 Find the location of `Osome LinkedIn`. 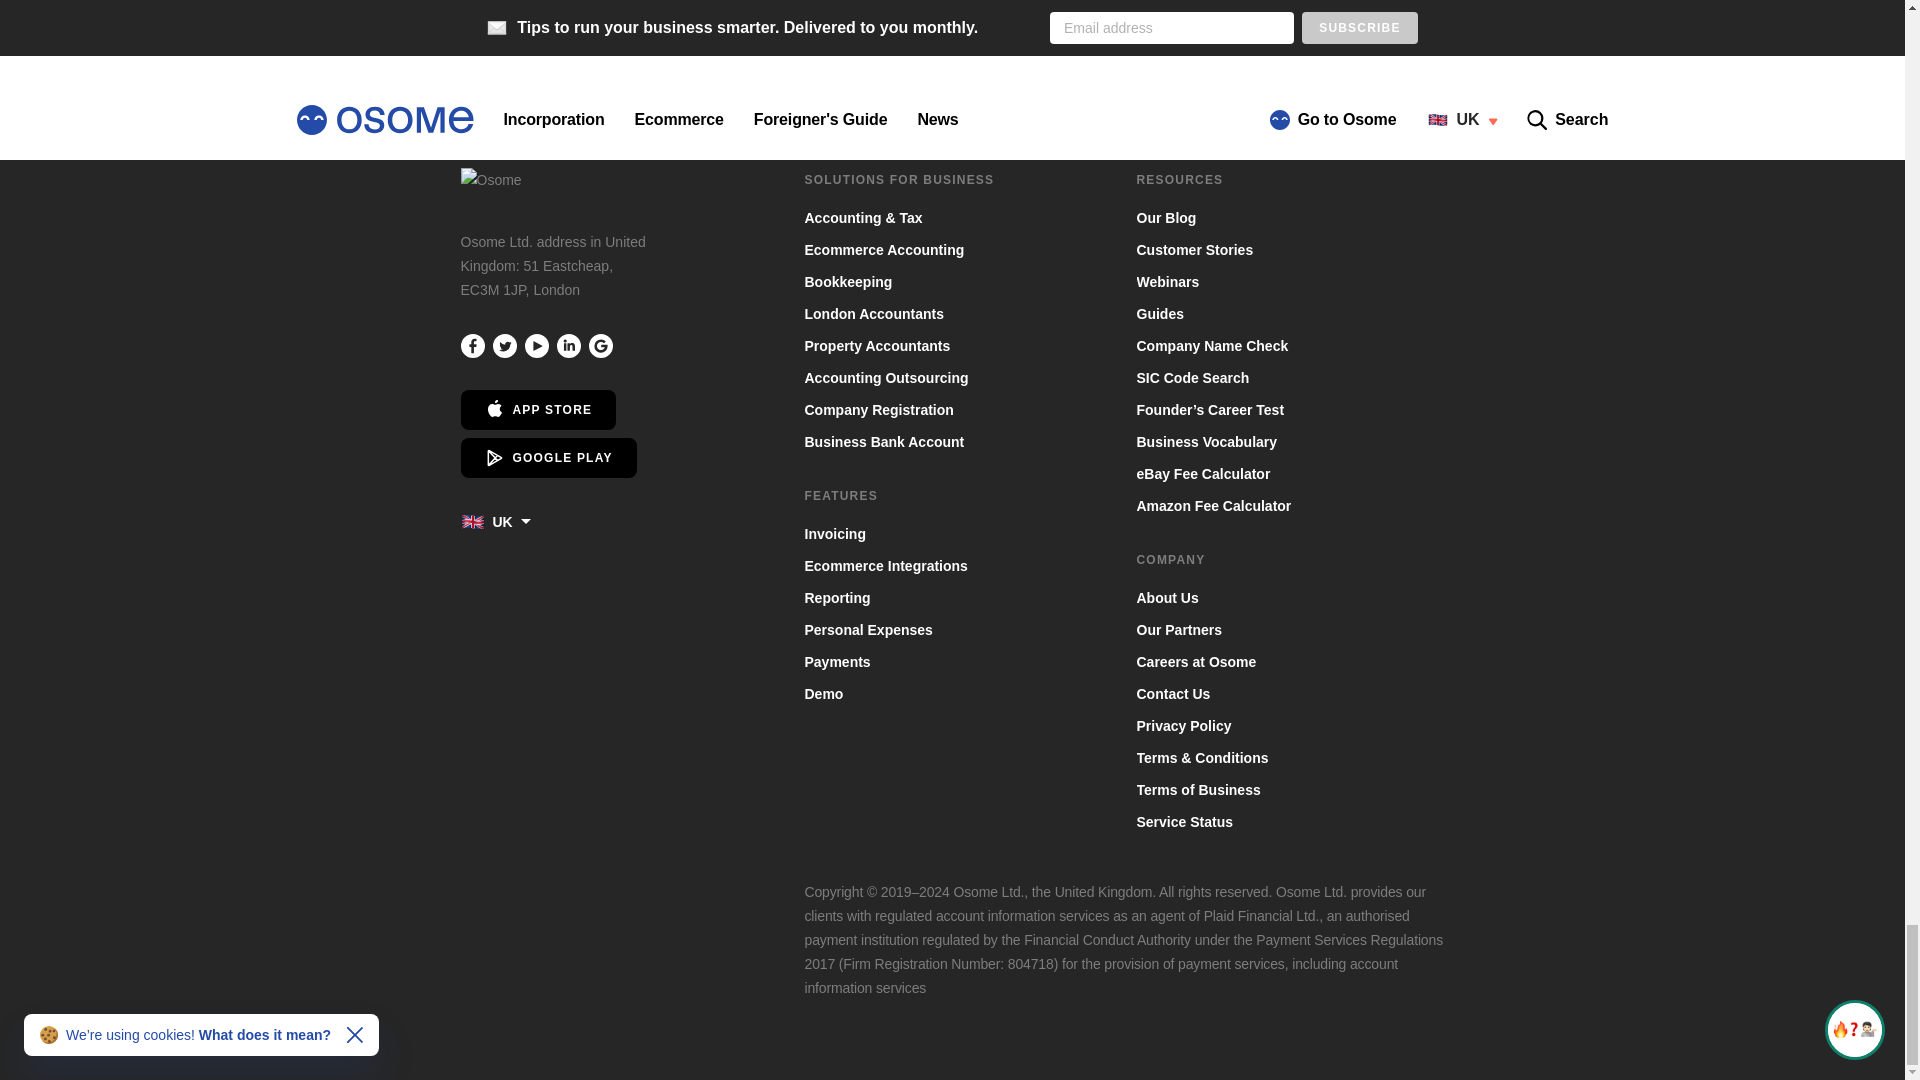

Osome LinkedIn is located at coordinates (568, 345).